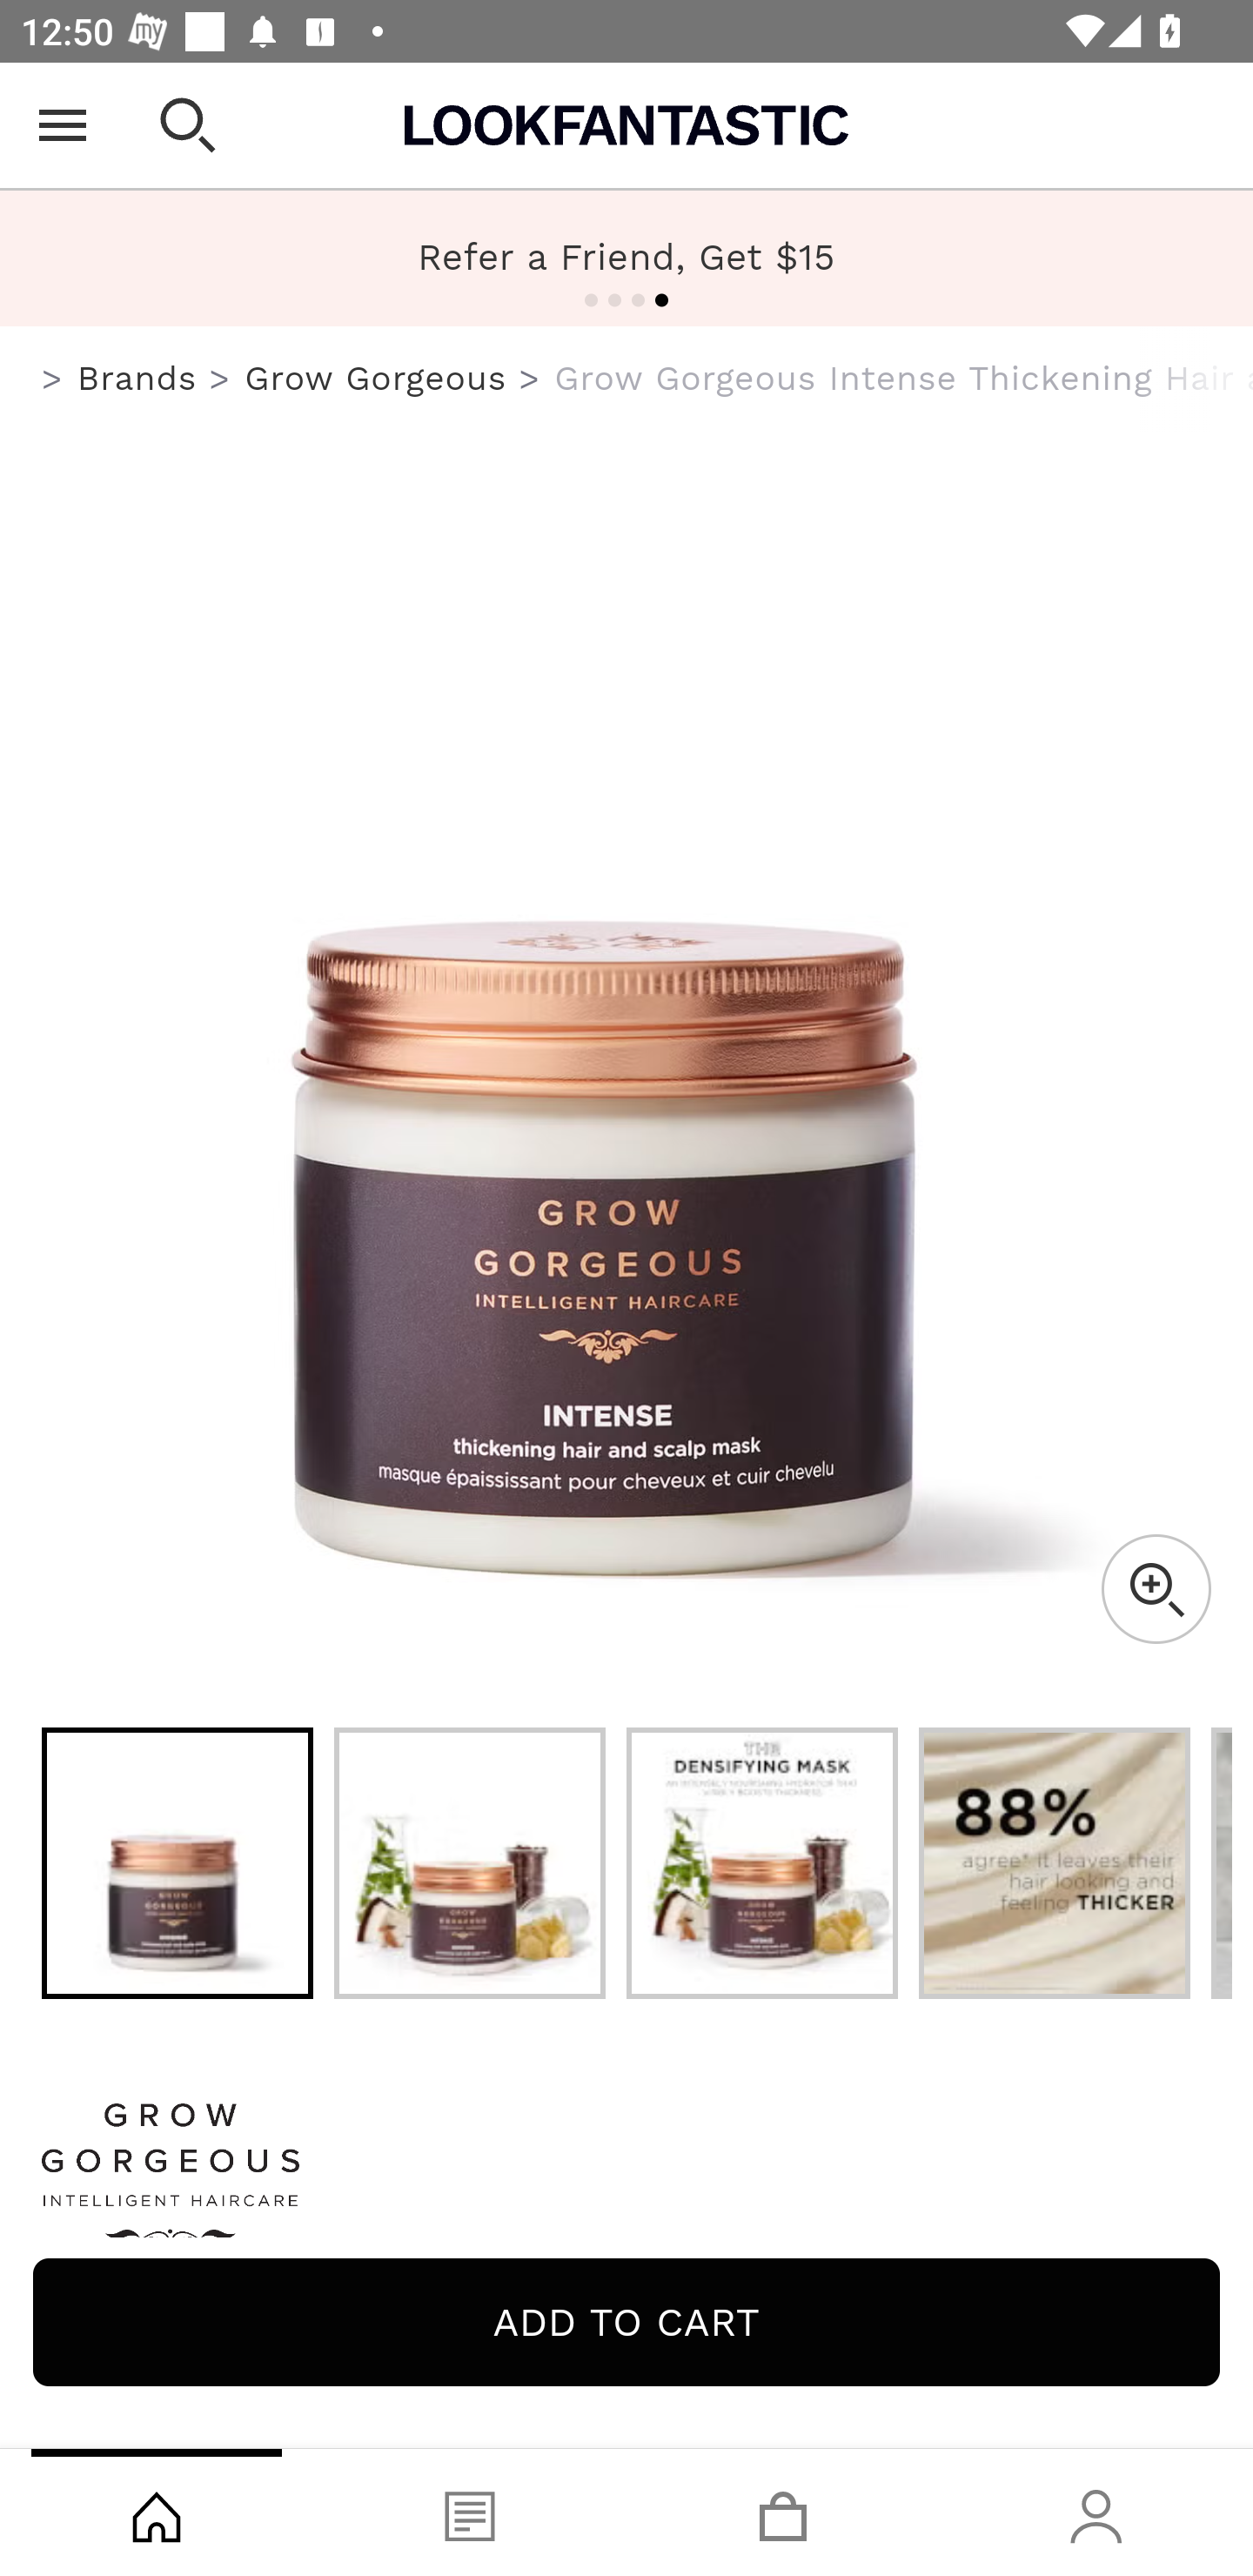 This screenshot has width=1253, height=2576. I want to click on Brands, so click(136, 378).